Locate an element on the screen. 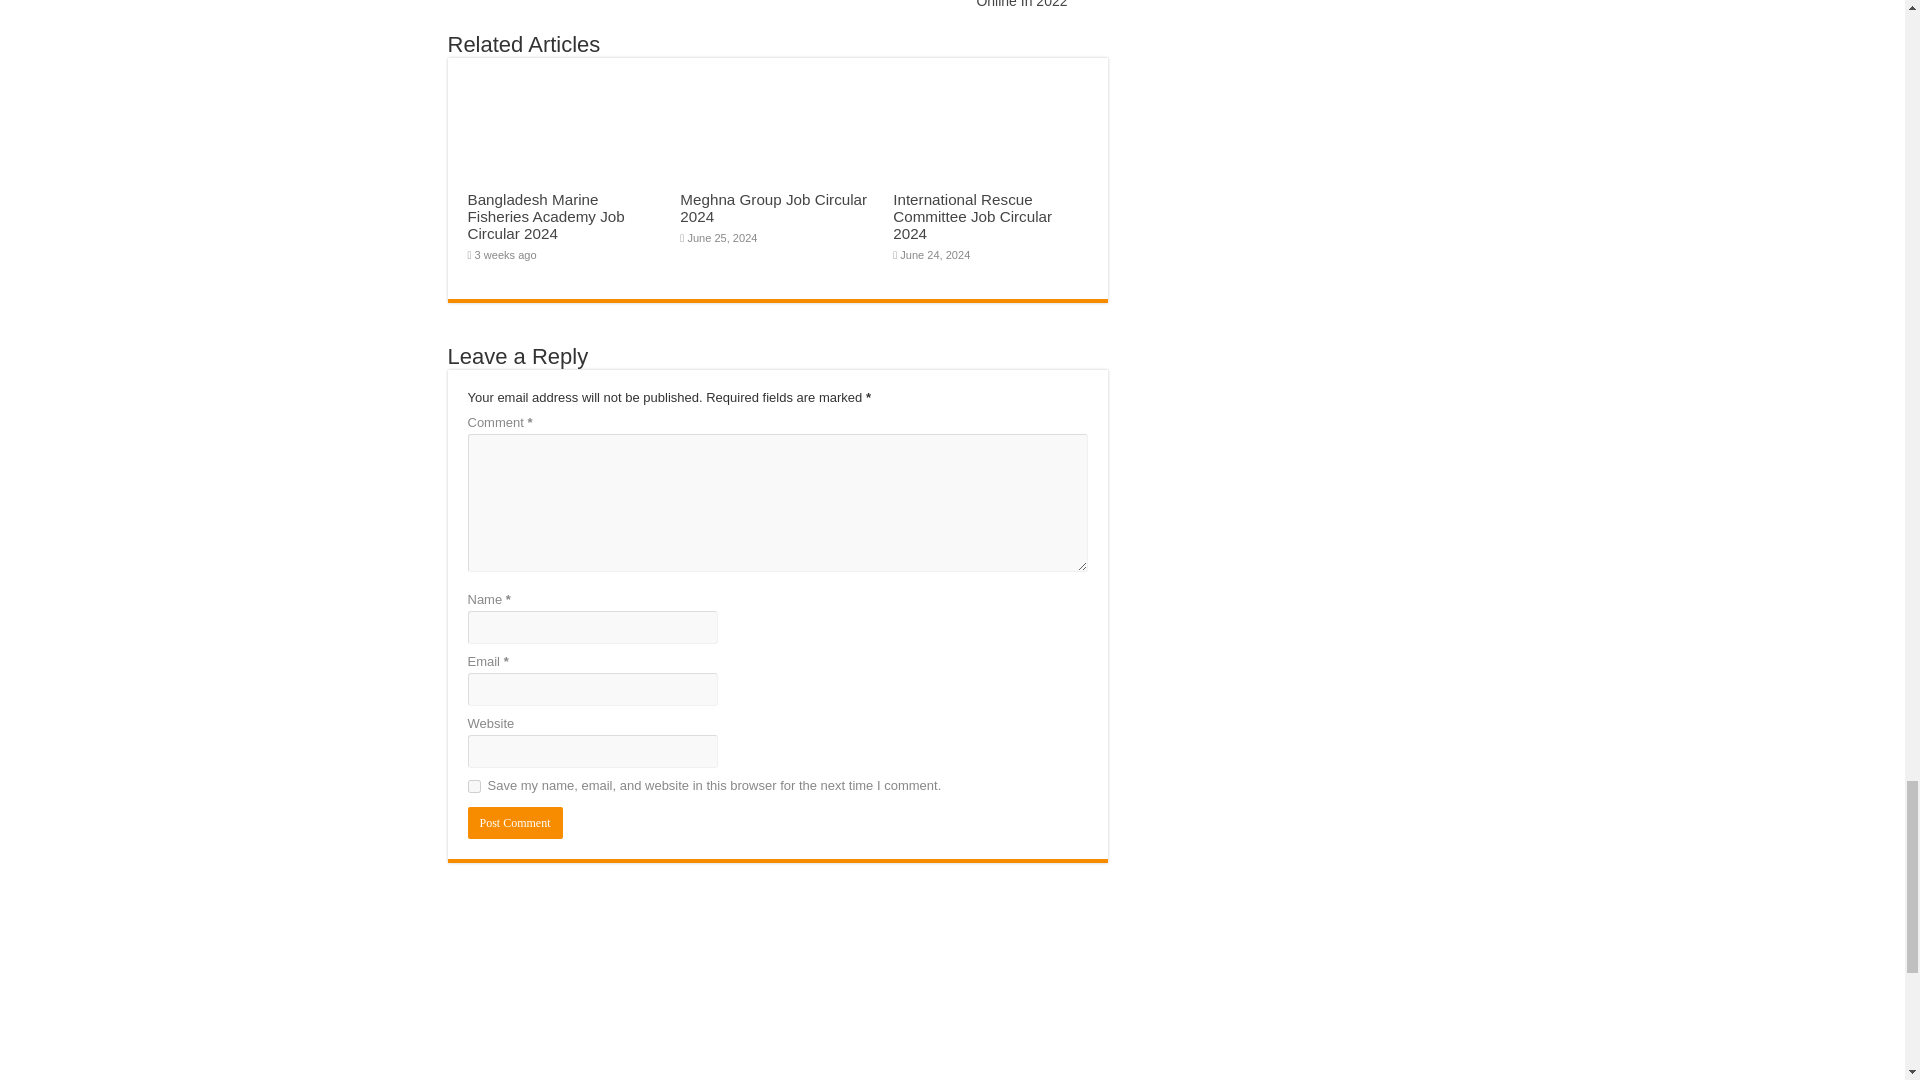 This screenshot has width=1920, height=1080. Post Comment is located at coordinates (515, 822).